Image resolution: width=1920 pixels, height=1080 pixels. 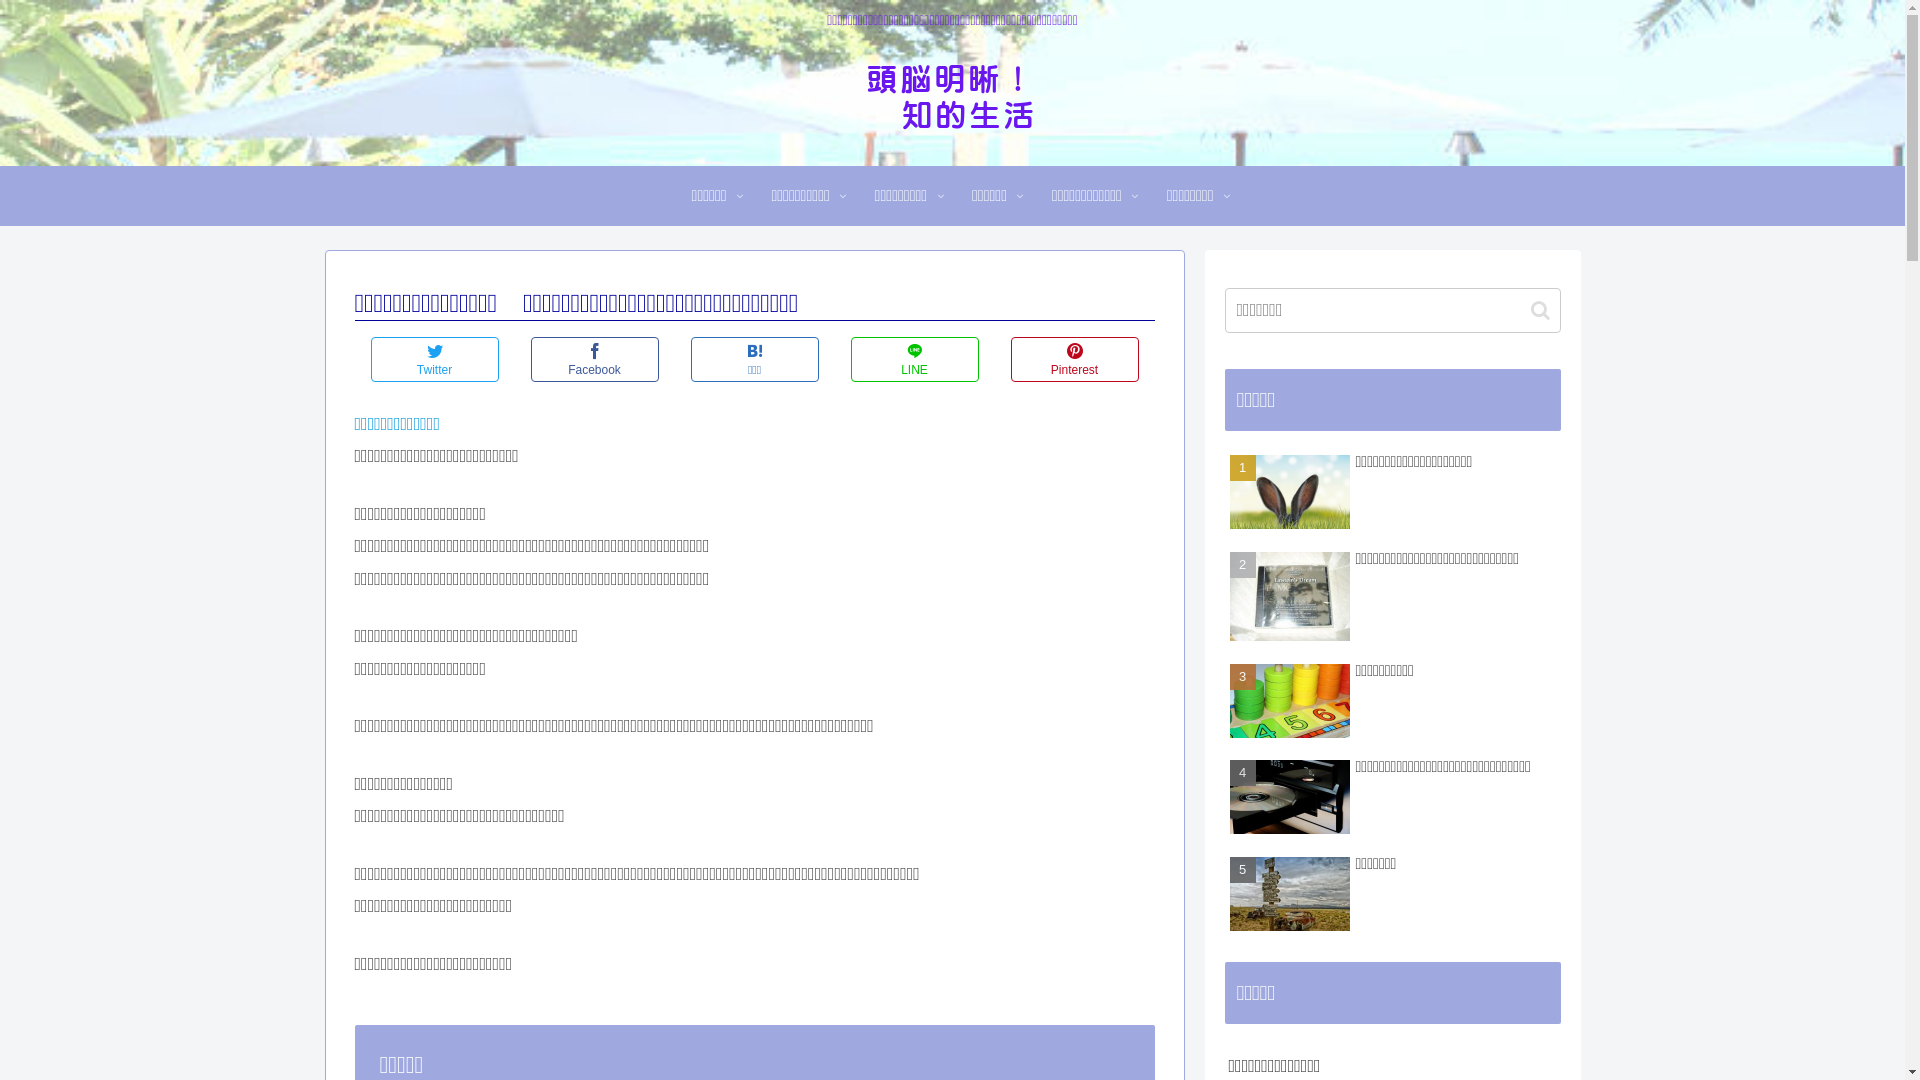 I want to click on Facebook, so click(x=594, y=360).